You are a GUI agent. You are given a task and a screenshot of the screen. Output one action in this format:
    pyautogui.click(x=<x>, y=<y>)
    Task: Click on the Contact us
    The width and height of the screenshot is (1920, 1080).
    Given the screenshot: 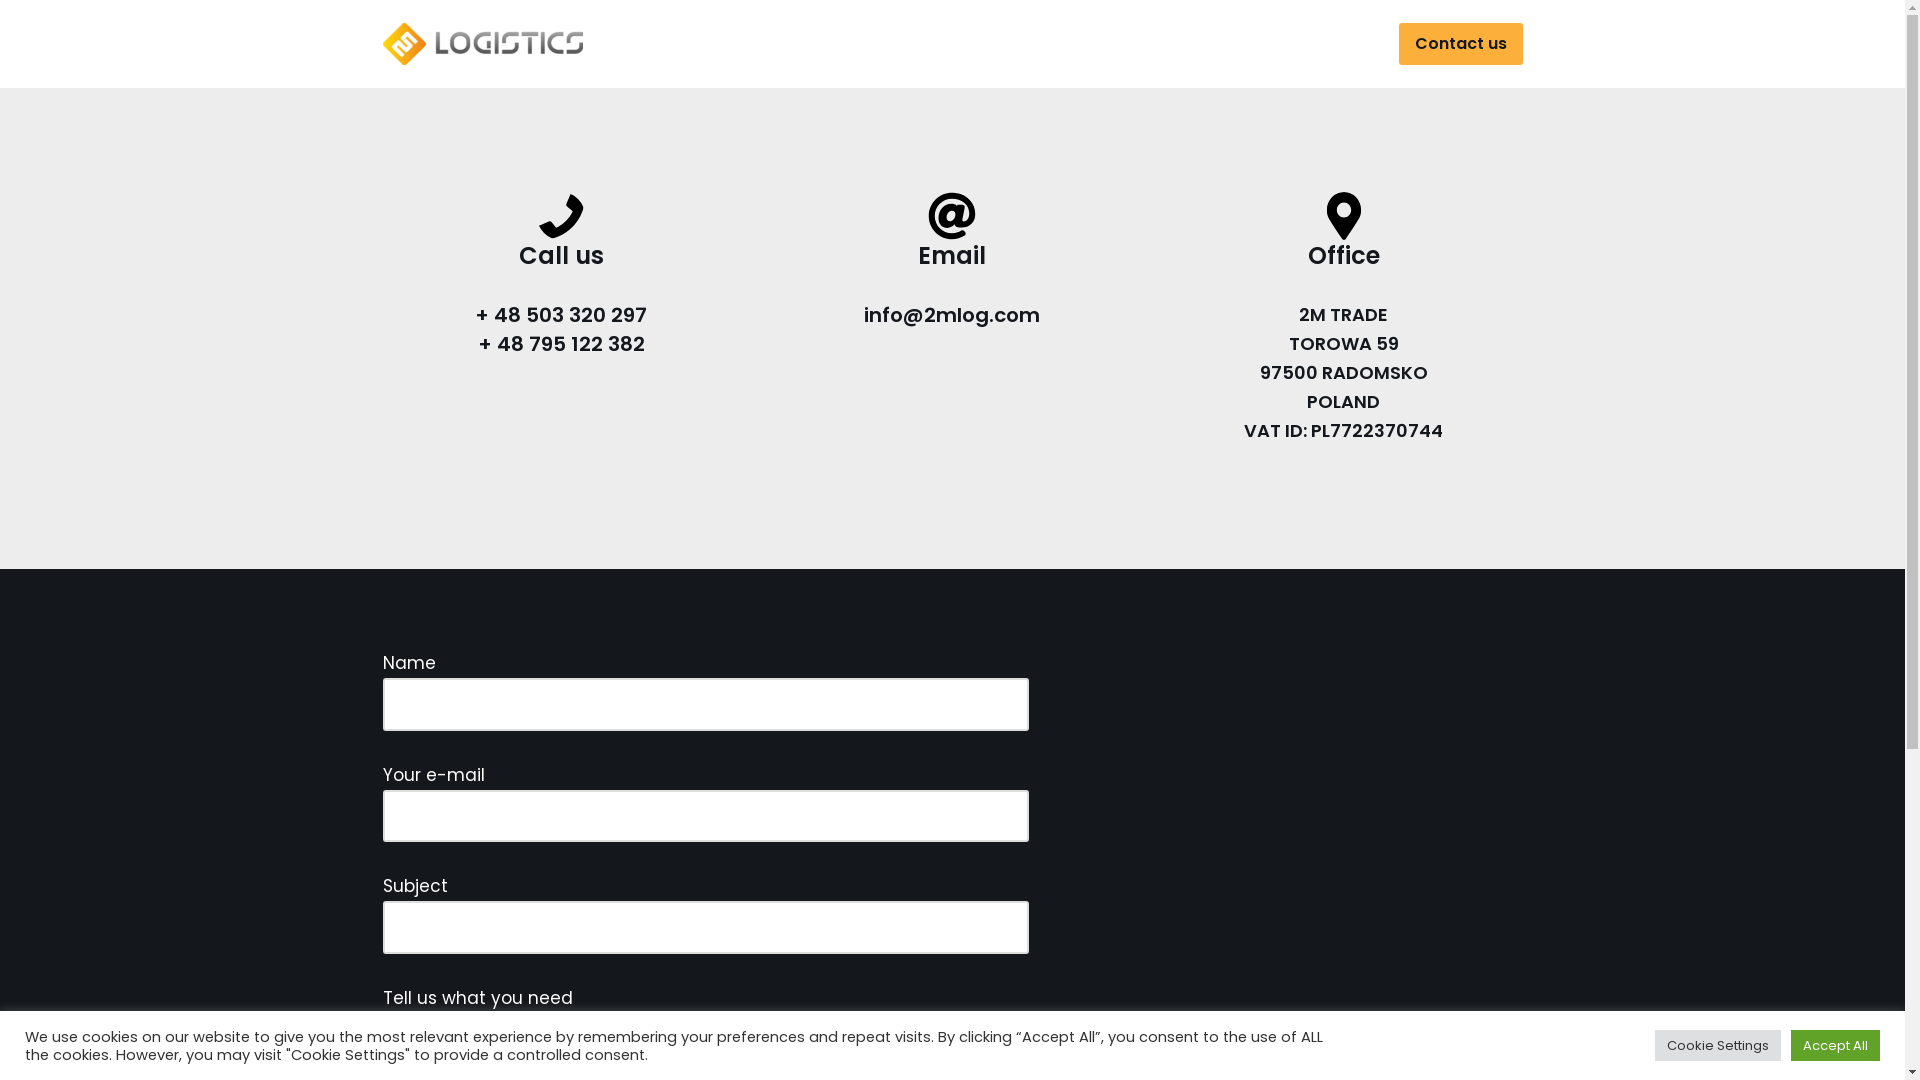 What is the action you would take?
    pyautogui.click(x=1460, y=44)
    